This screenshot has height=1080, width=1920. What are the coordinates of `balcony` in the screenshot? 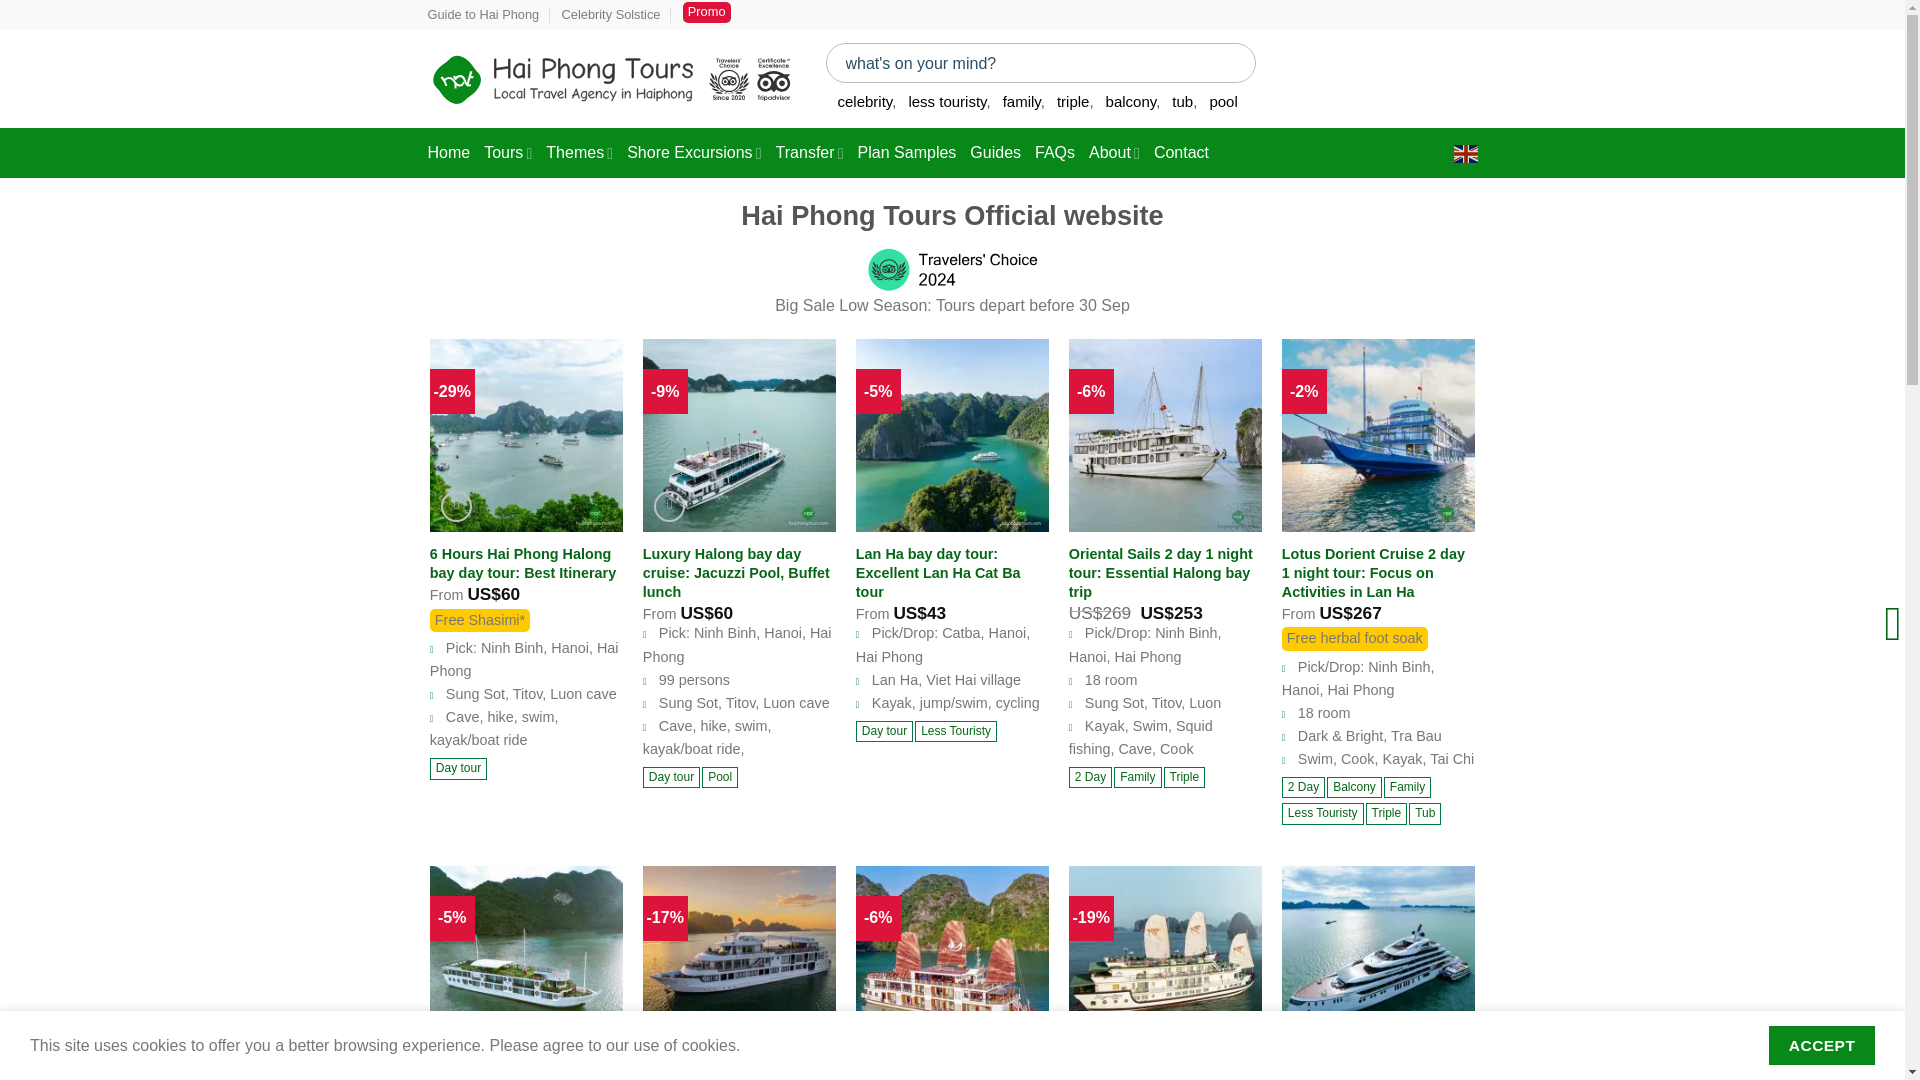 It's located at (1133, 101).